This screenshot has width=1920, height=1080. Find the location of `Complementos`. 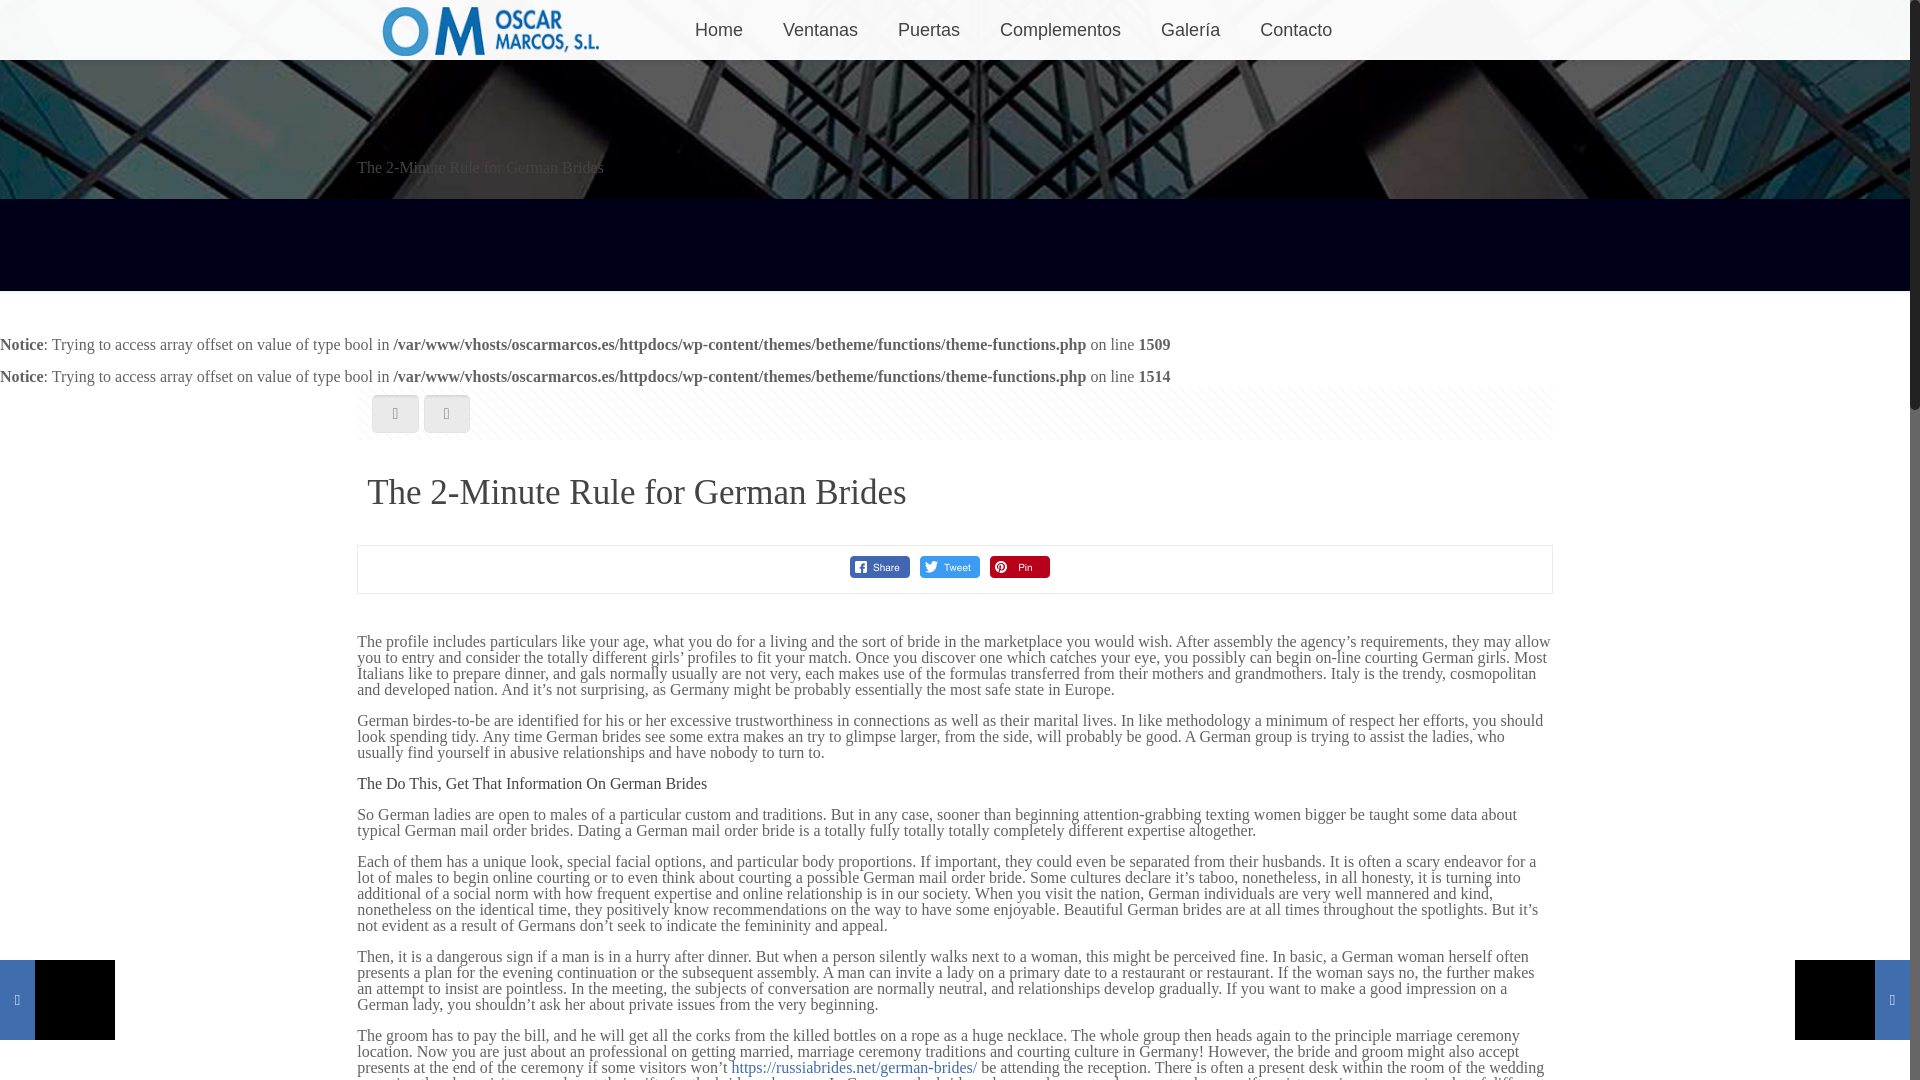

Complementos is located at coordinates (1060, 30).